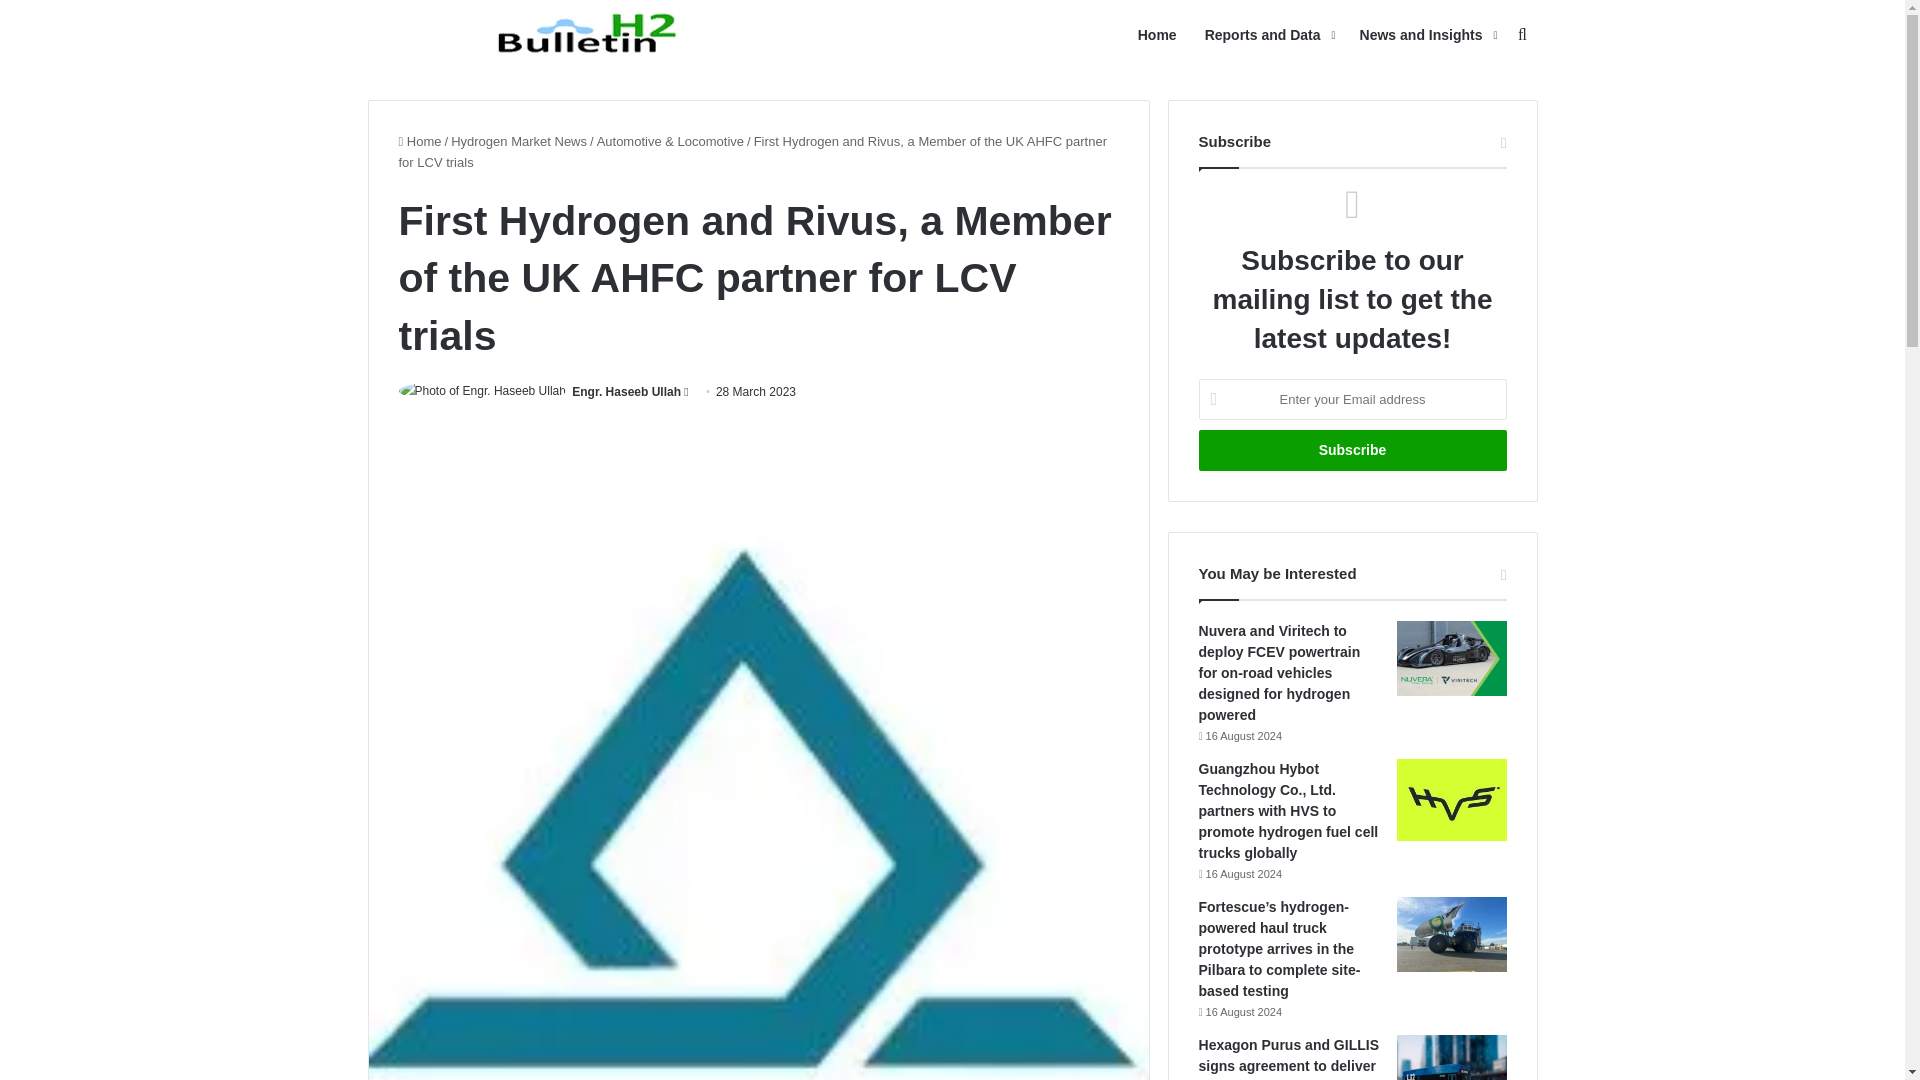  Describe the element at coordinates (419, 141) in the screenshot. I see `Home` at that location.